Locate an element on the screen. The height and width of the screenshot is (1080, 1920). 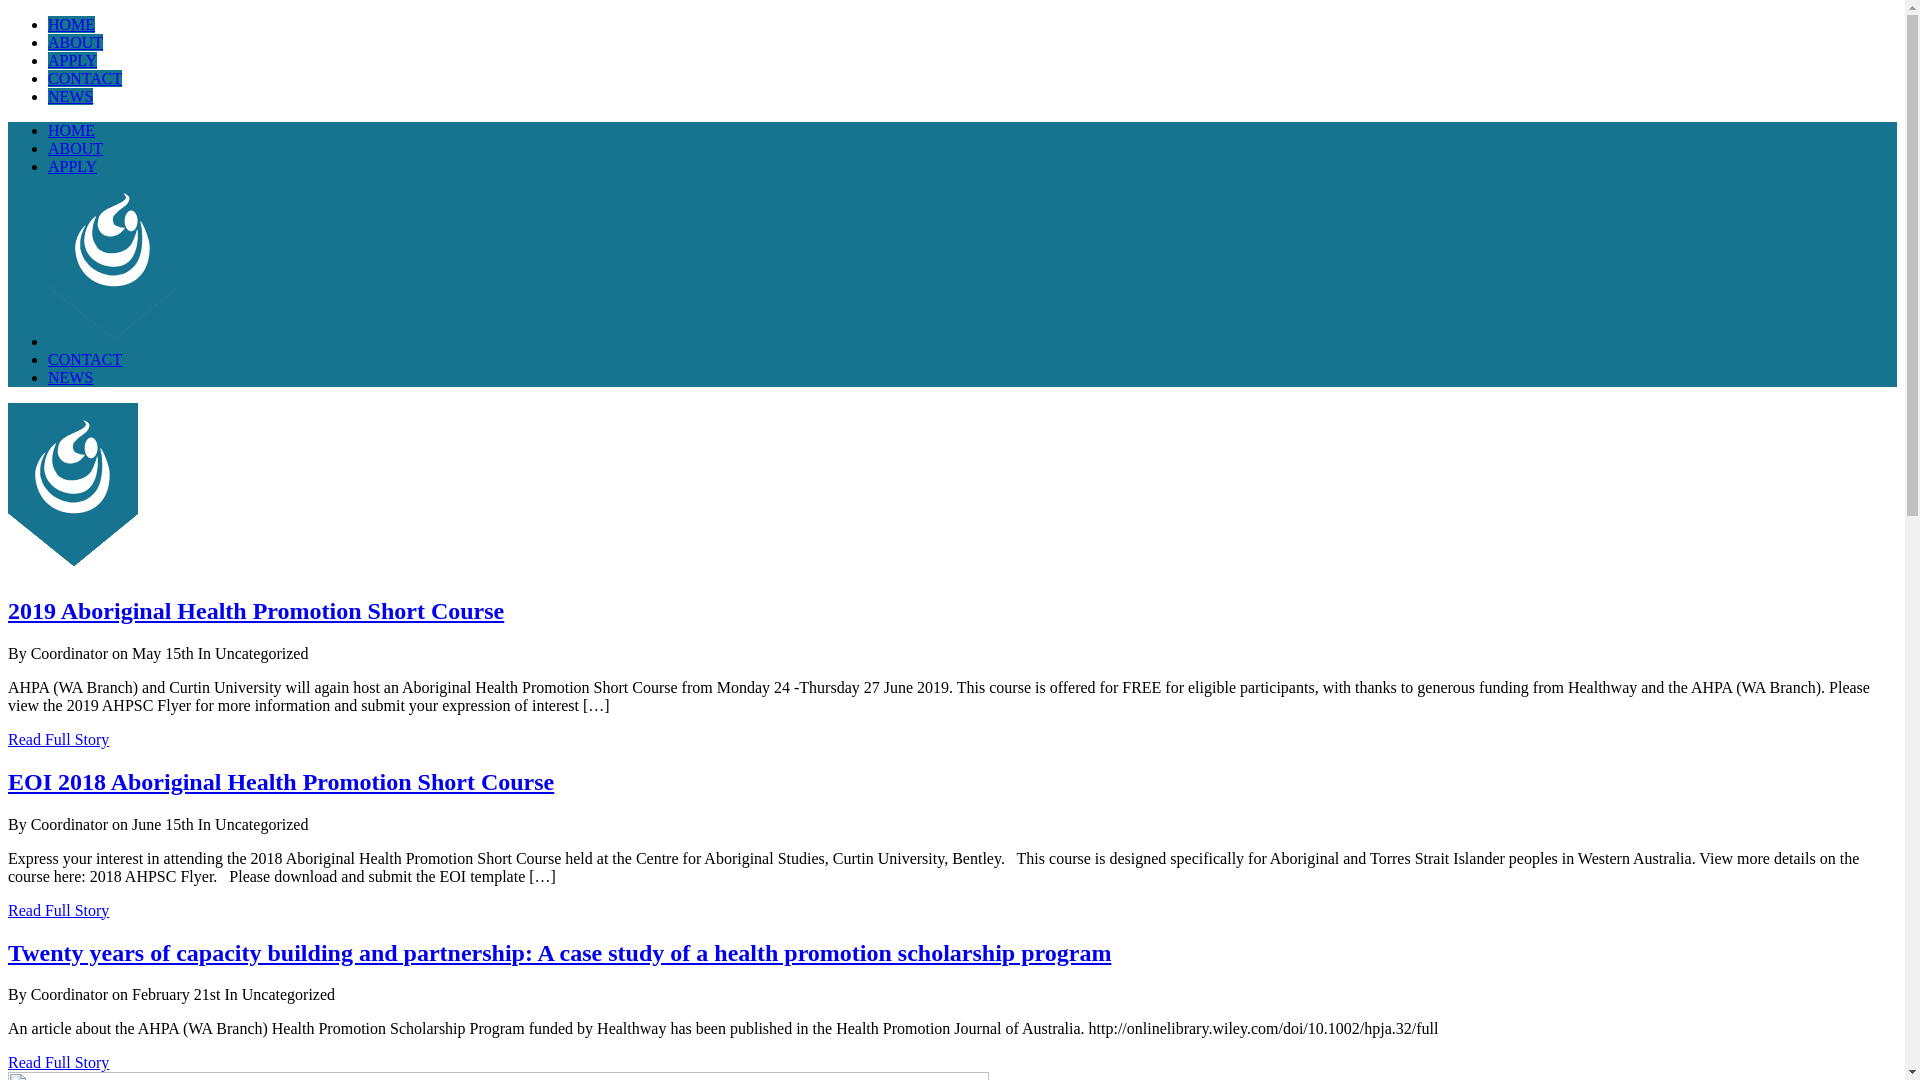
Health Promotion Scholarships is located at coordinates (73, 488).